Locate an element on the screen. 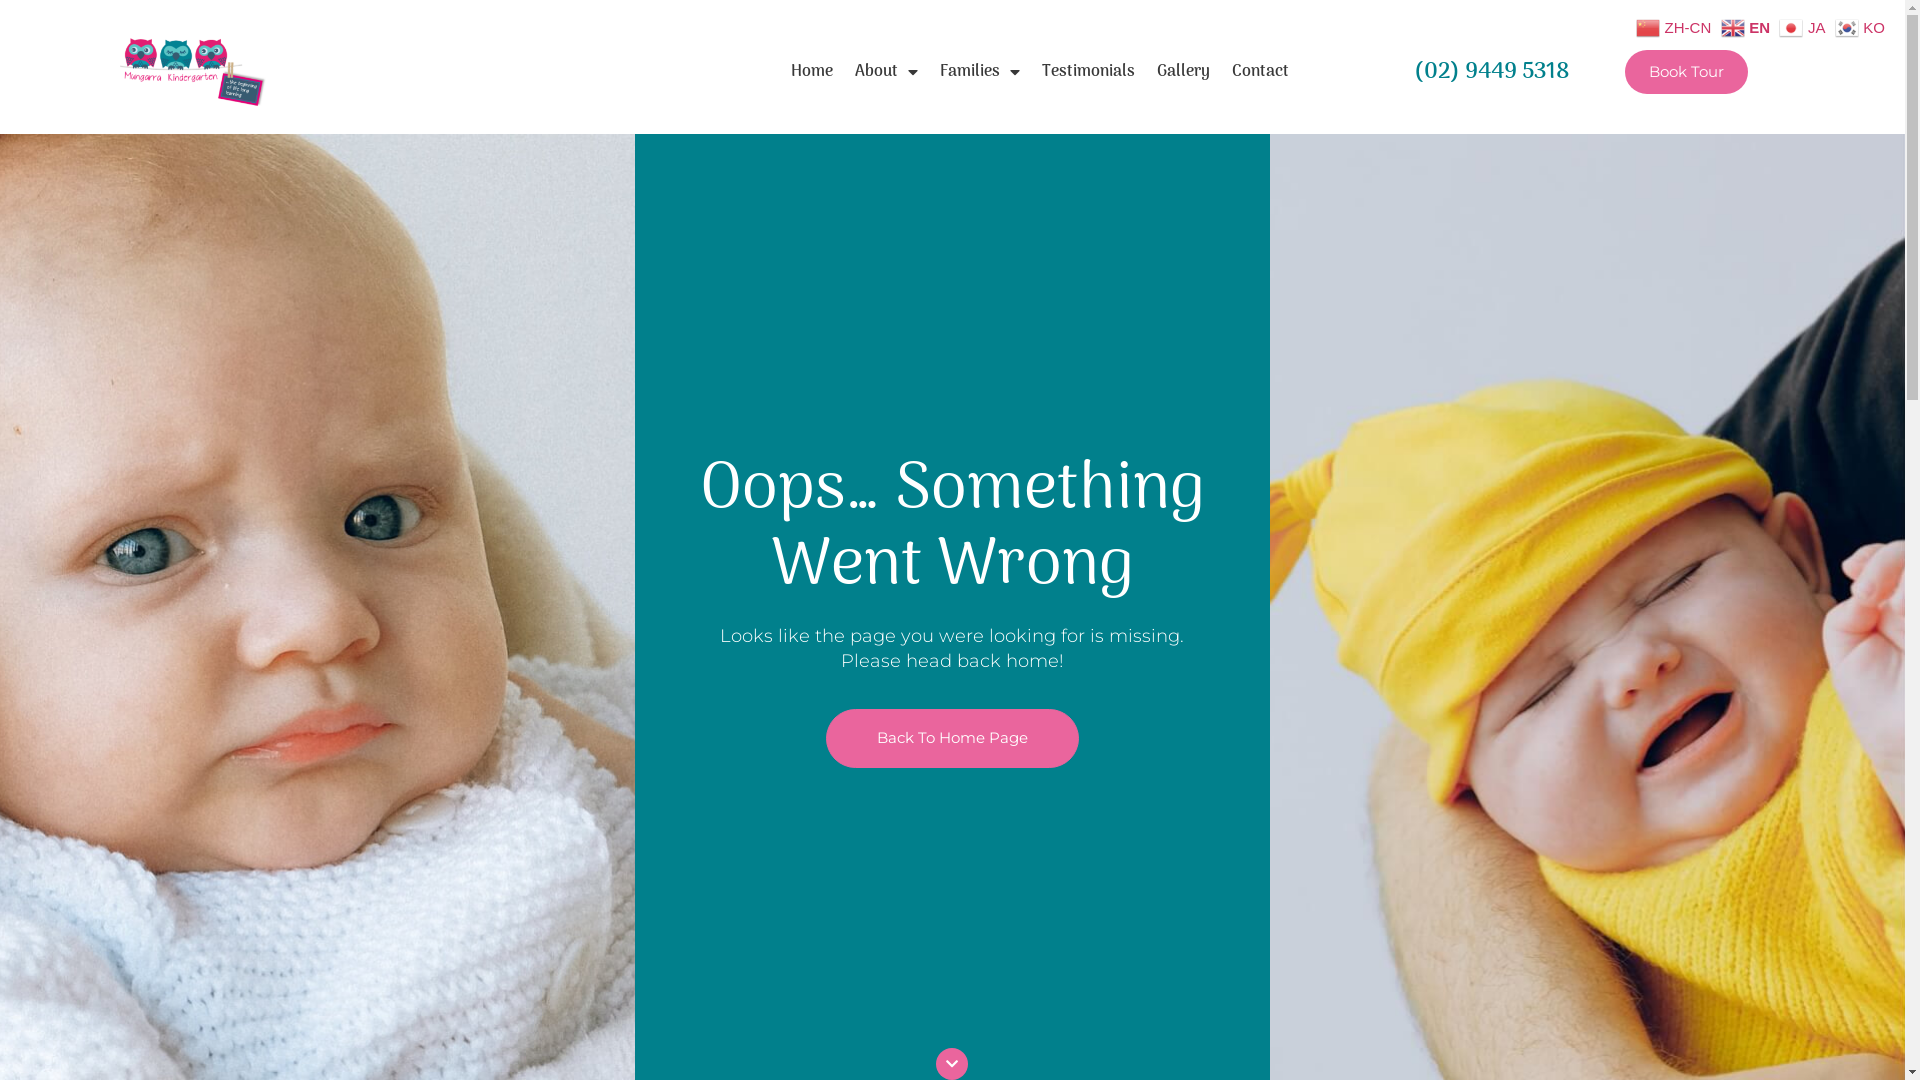 Image resolution: width=1920 pixels, height=1080 pixels. Home is located at coordinates (812, 72).